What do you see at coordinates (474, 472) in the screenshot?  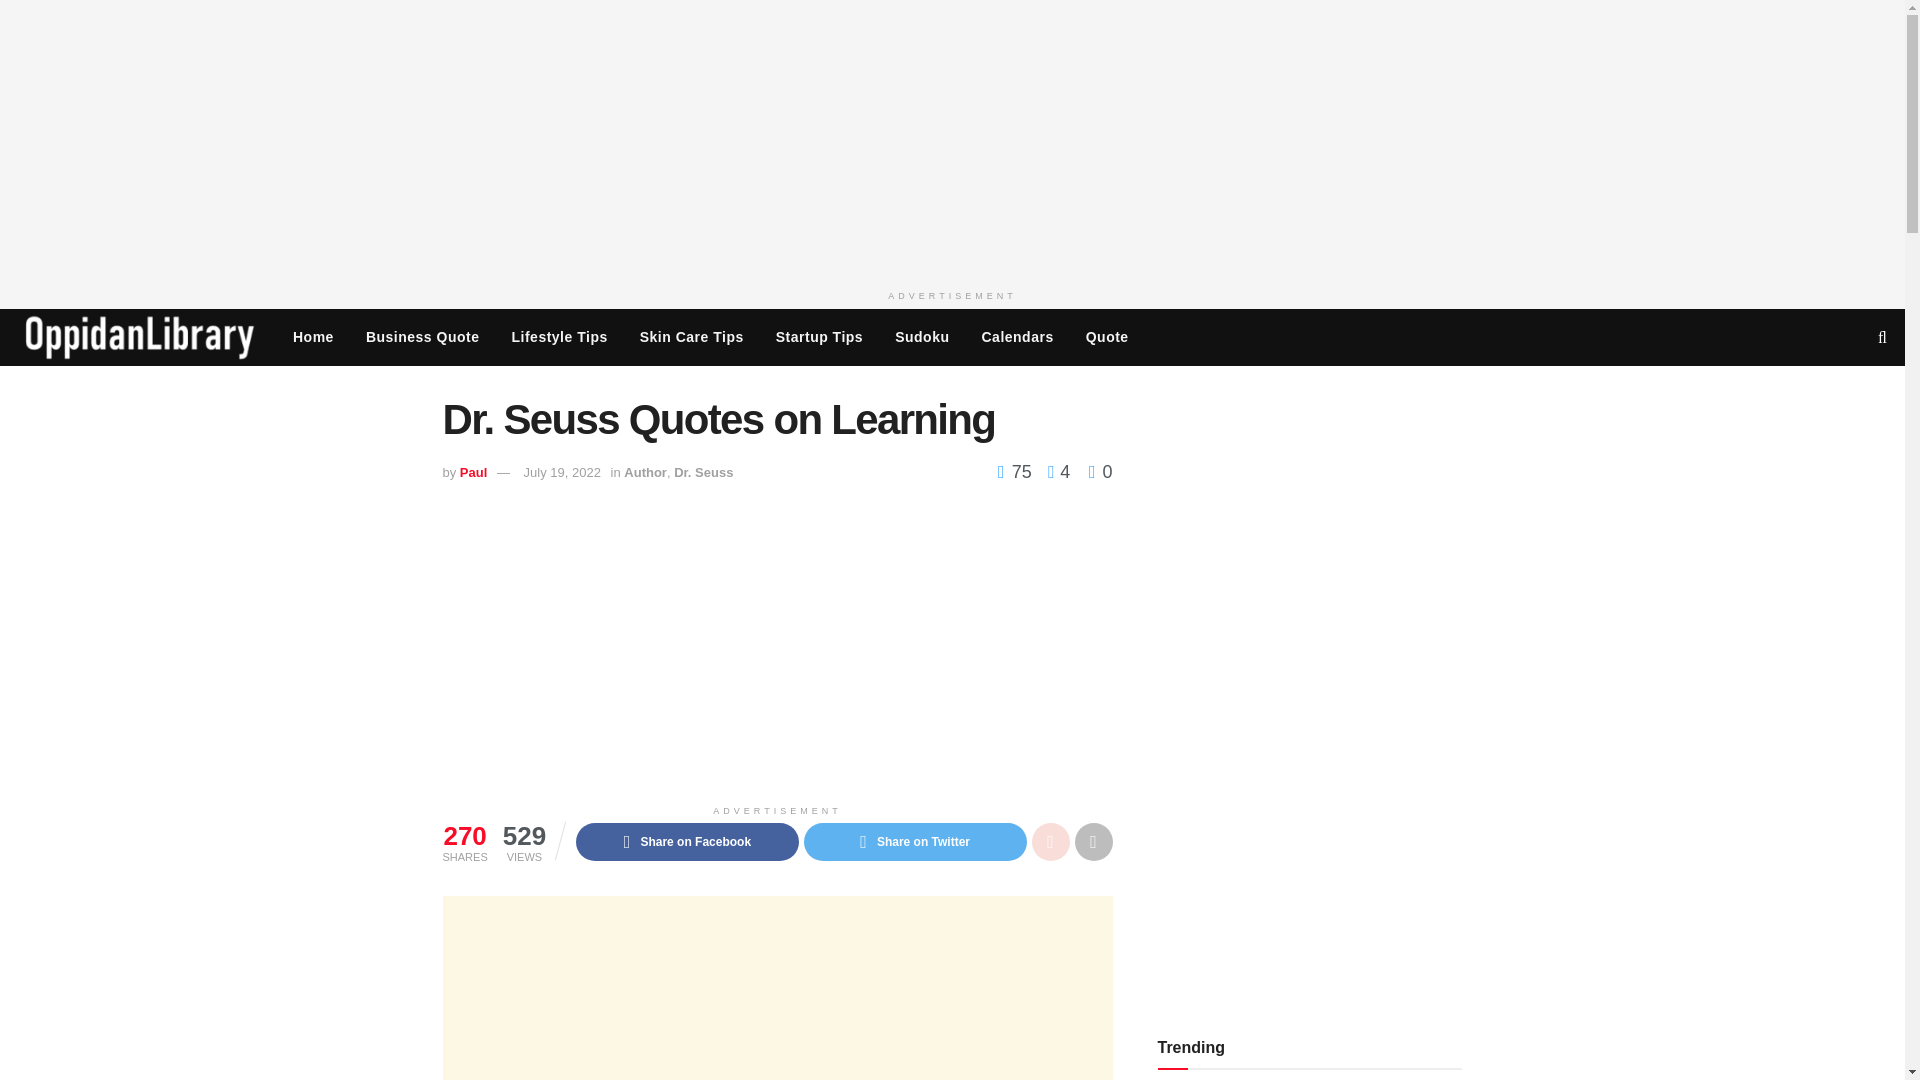 I see `Paul` at bounding box center [474, 472].